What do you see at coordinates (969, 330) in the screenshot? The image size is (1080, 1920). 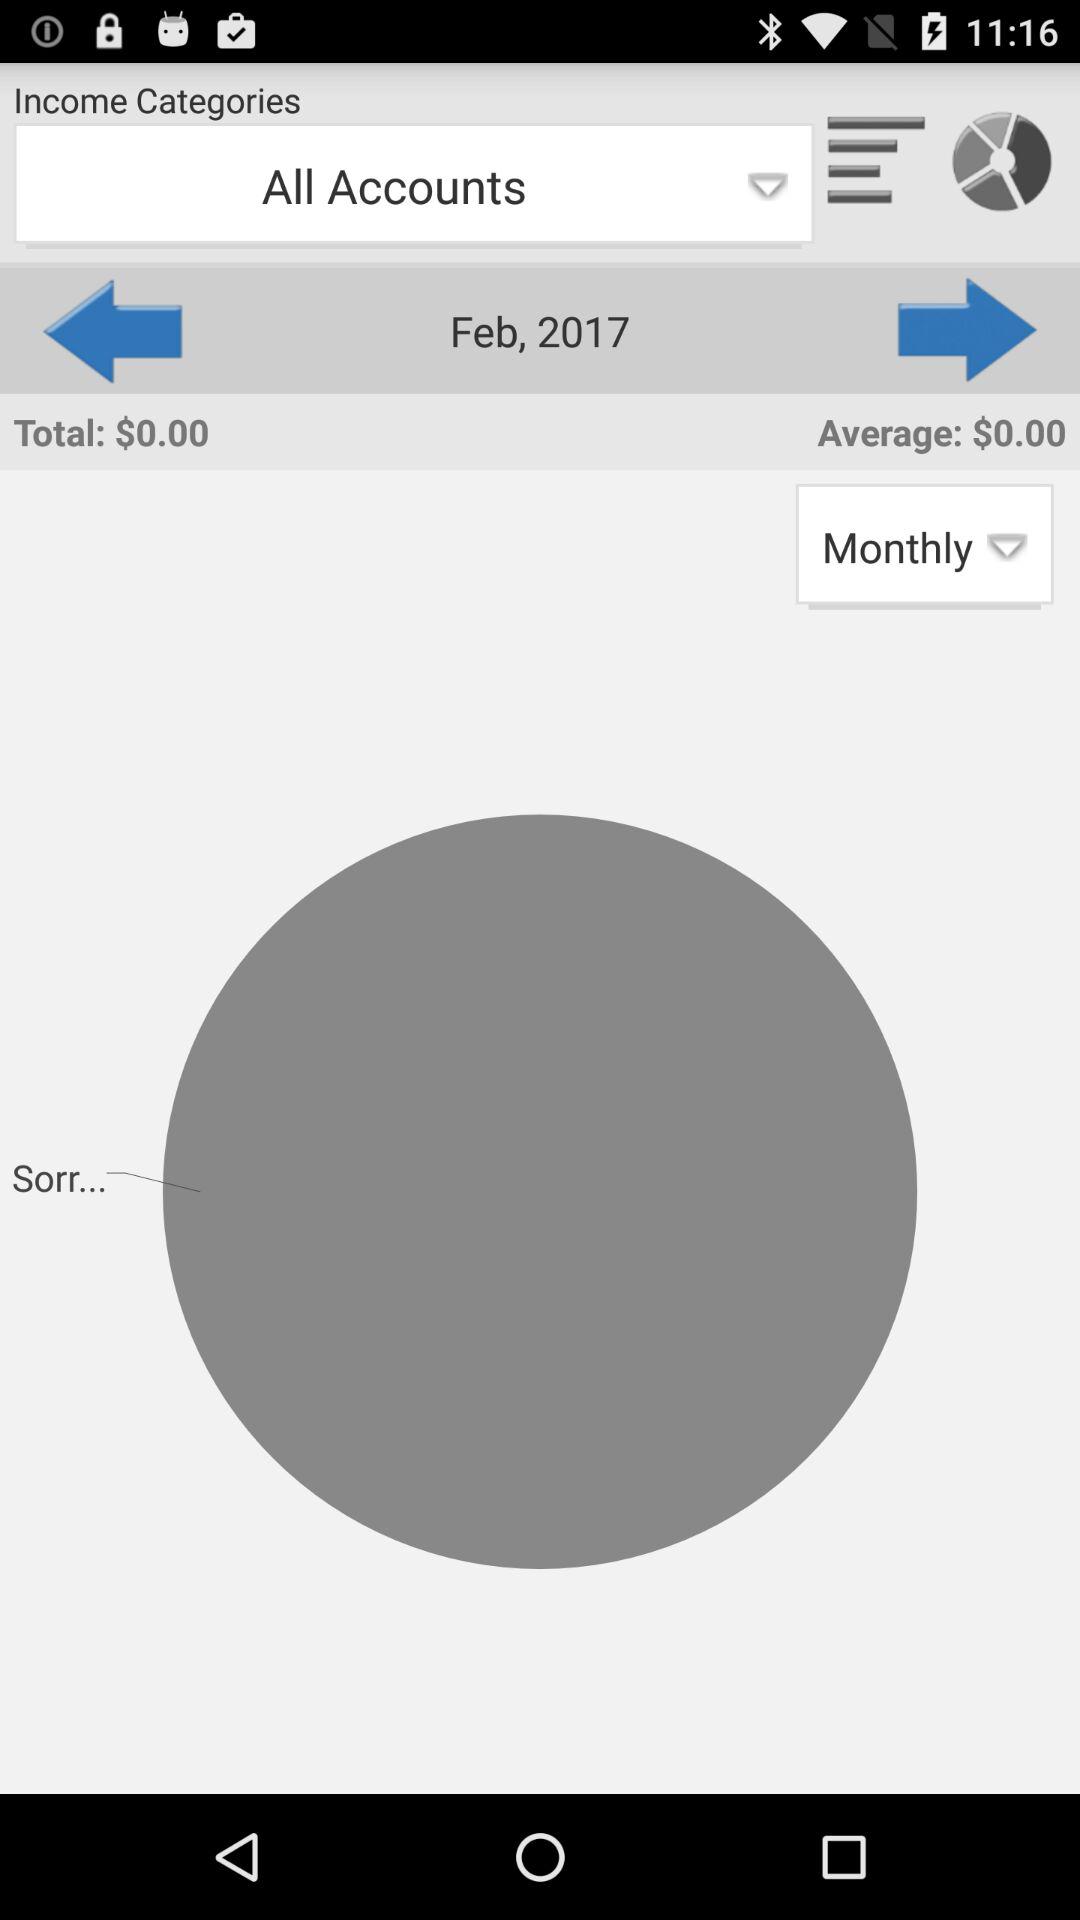 I see `launch button next to the all accounts` at bounding box center [969, 330].